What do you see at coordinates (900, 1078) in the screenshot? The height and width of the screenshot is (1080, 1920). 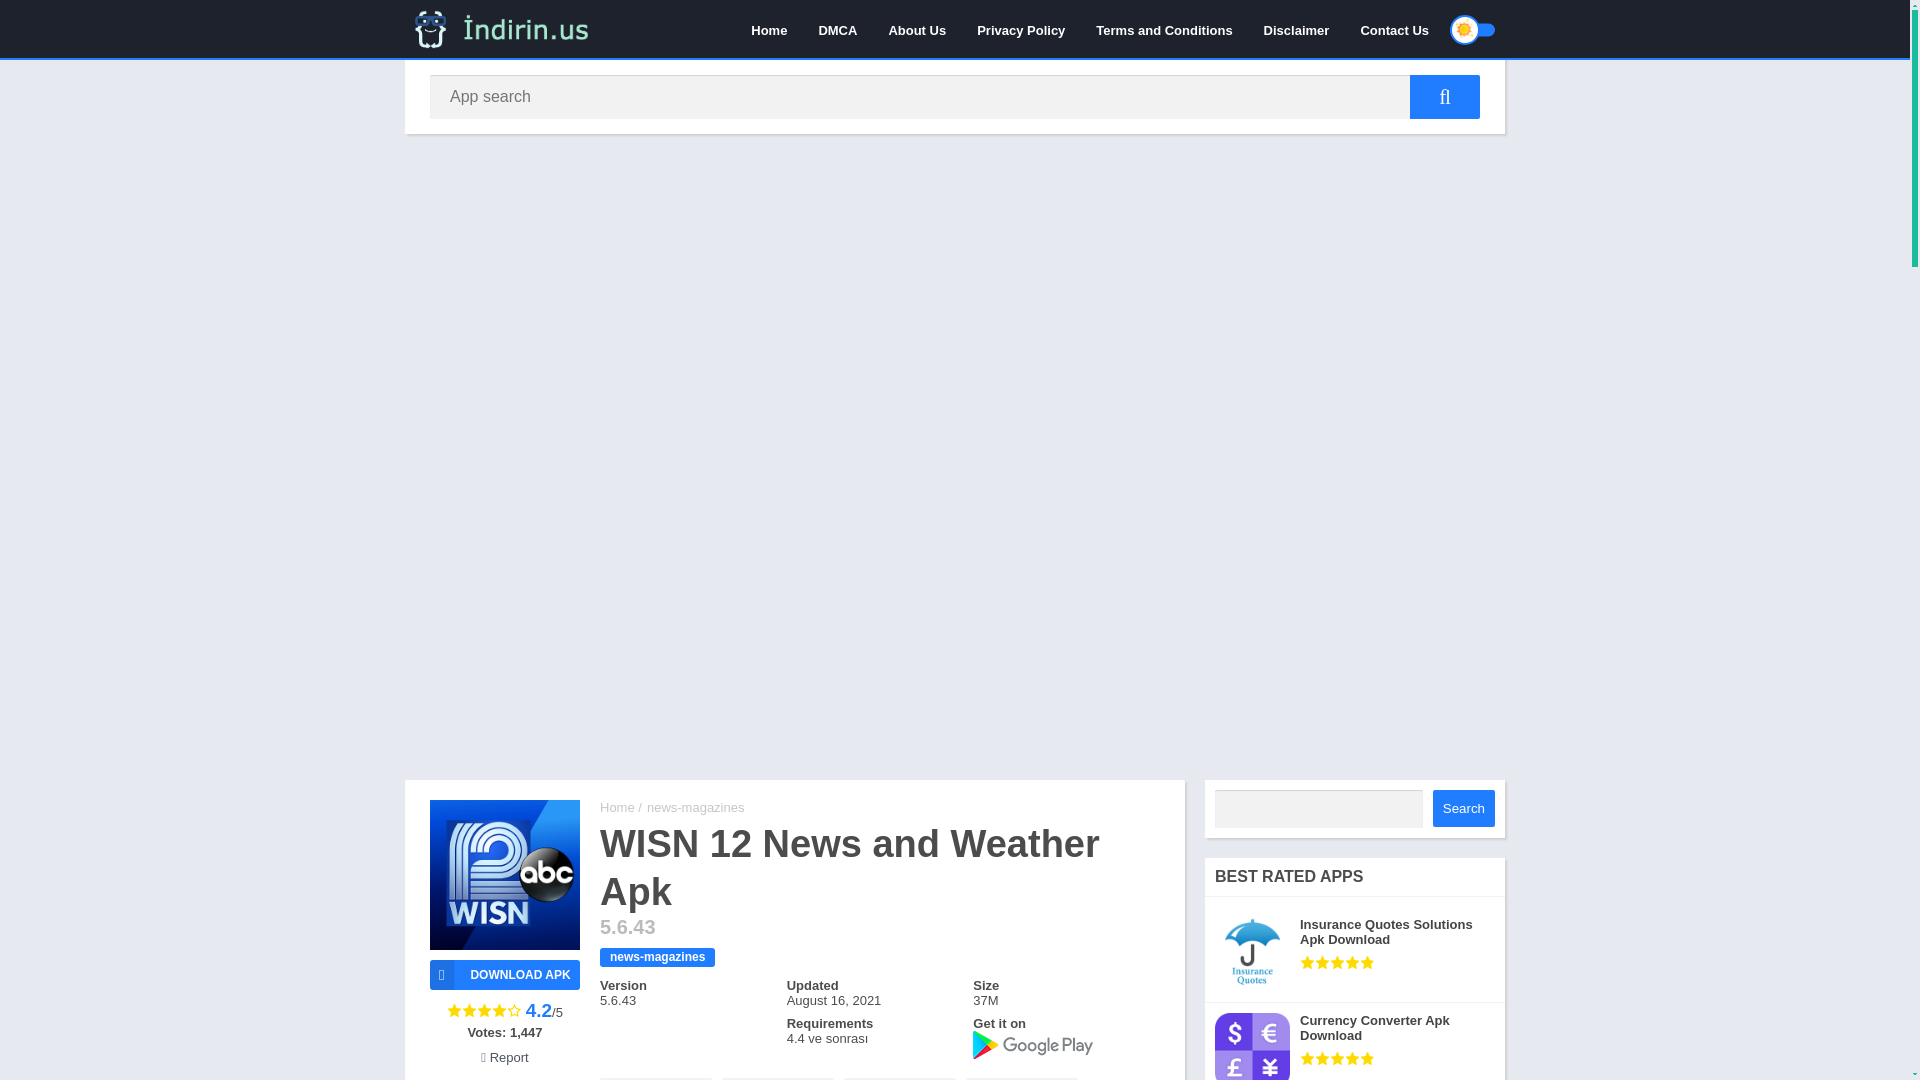 I see `Pinterest` at bounding box center [900, 1078].